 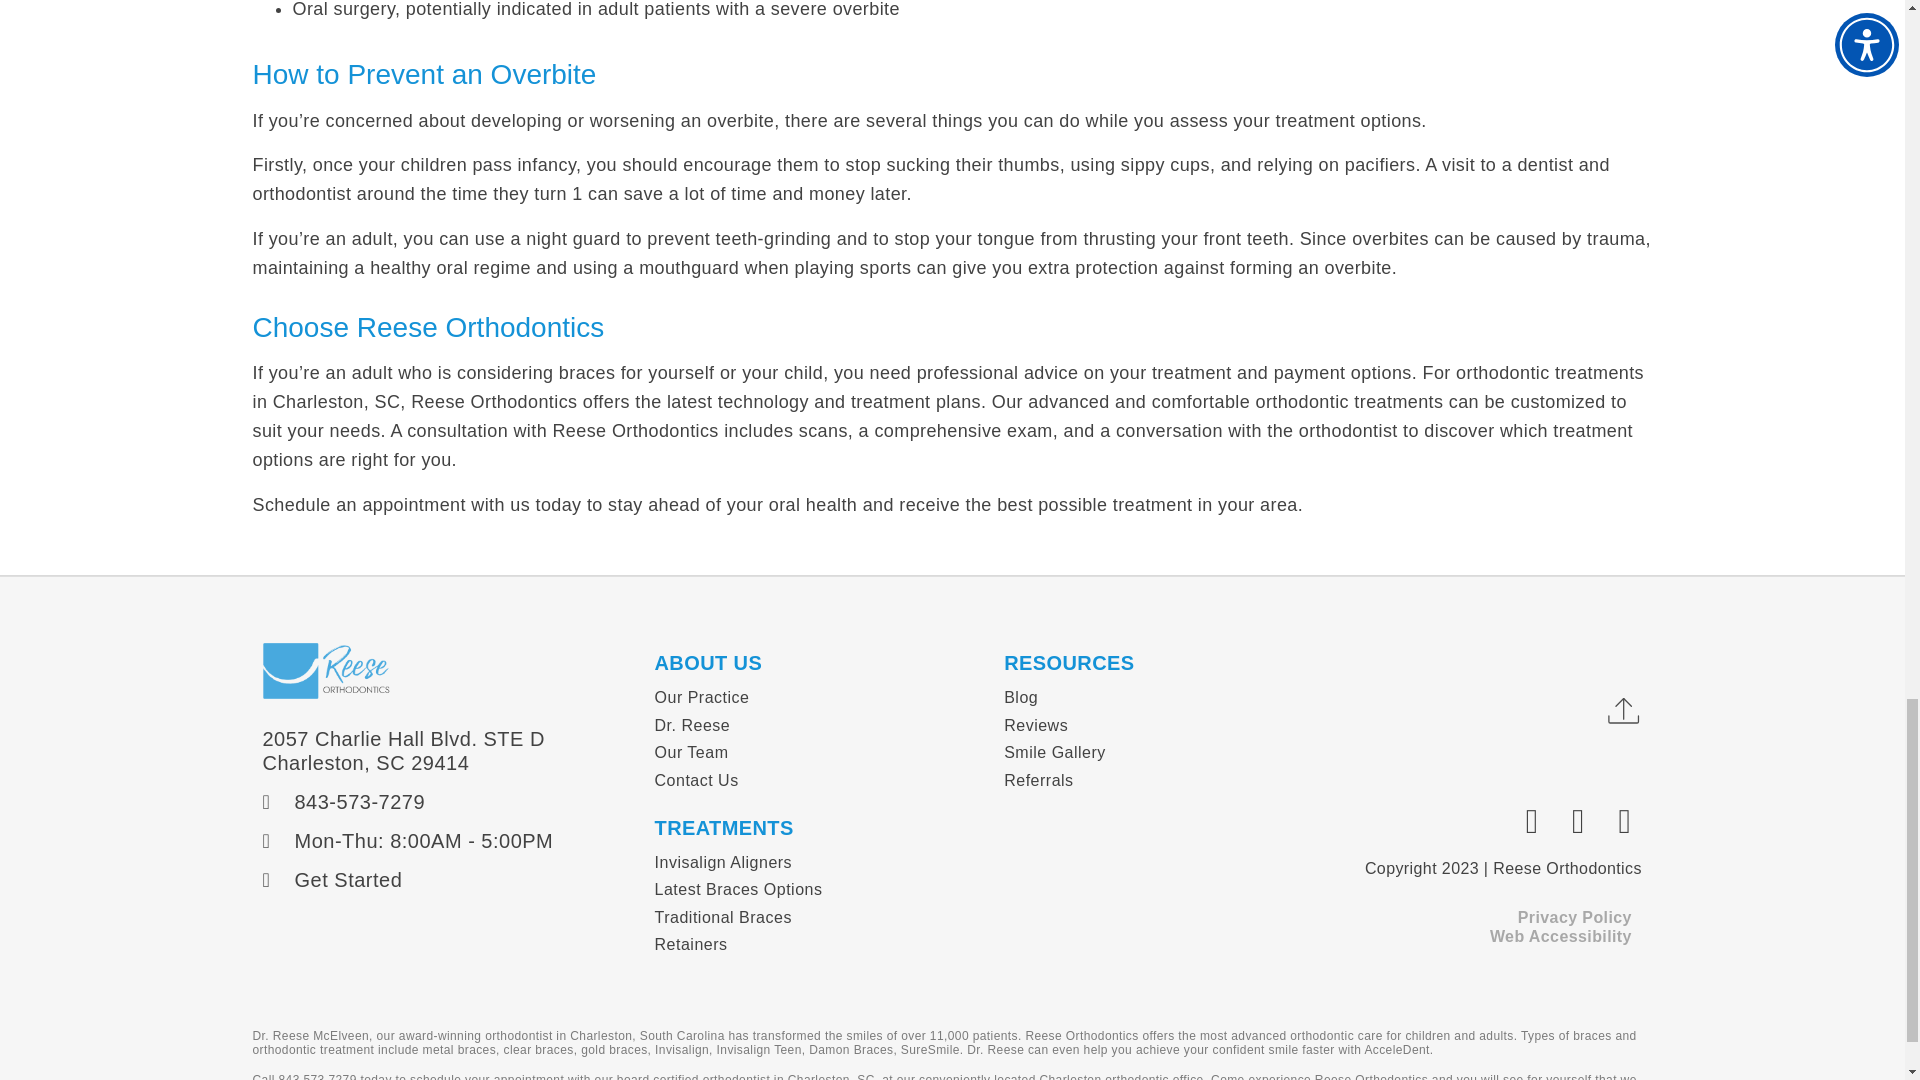 What do you see at coordinates (447, 880) in the screenshot?
I see `Get Started` at bounding box center [447, 880].